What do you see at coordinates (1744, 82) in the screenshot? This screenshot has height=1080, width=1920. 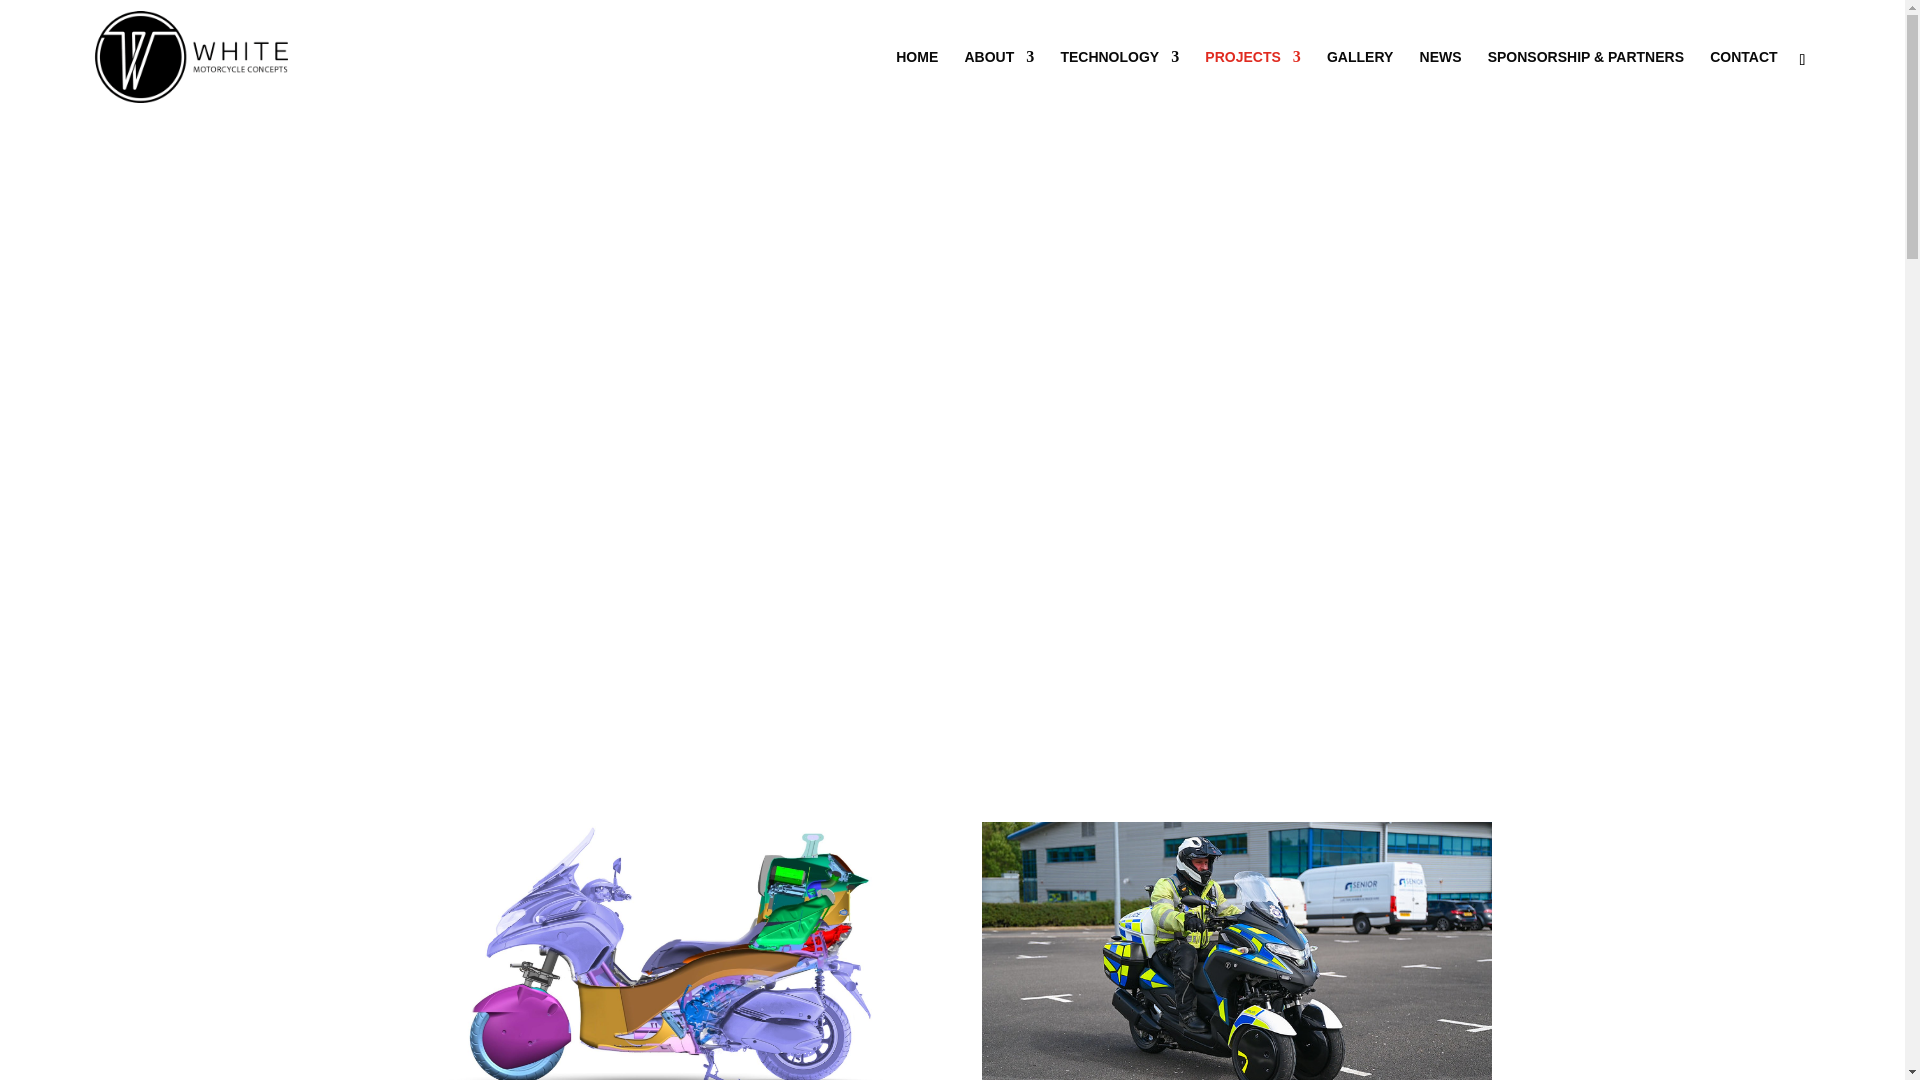 I see `CONTACT` at bounding box center [1744, 82].